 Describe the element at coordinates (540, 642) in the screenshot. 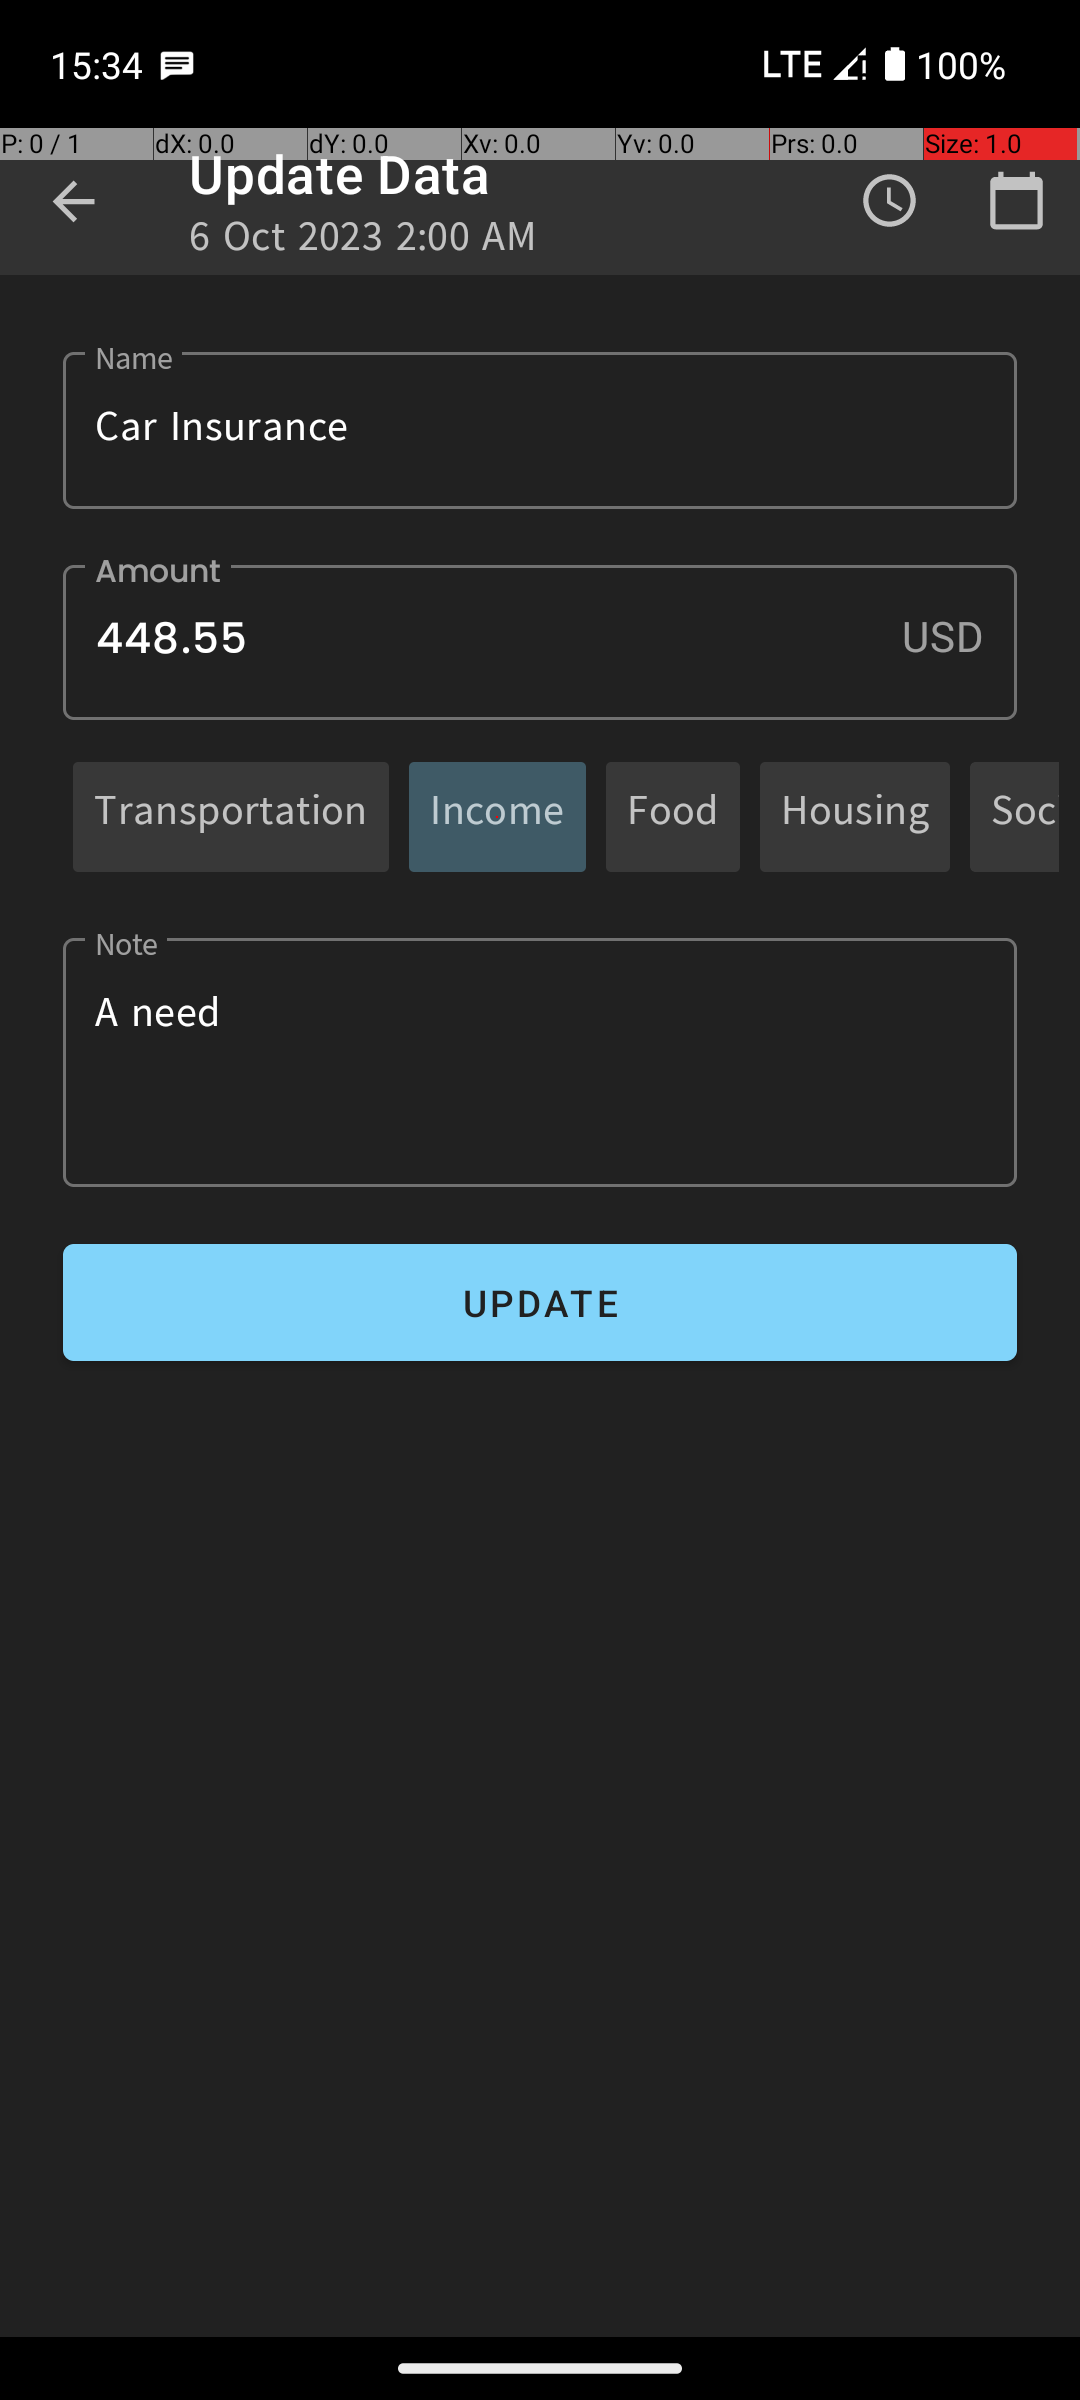

I see `448.55` at that location.